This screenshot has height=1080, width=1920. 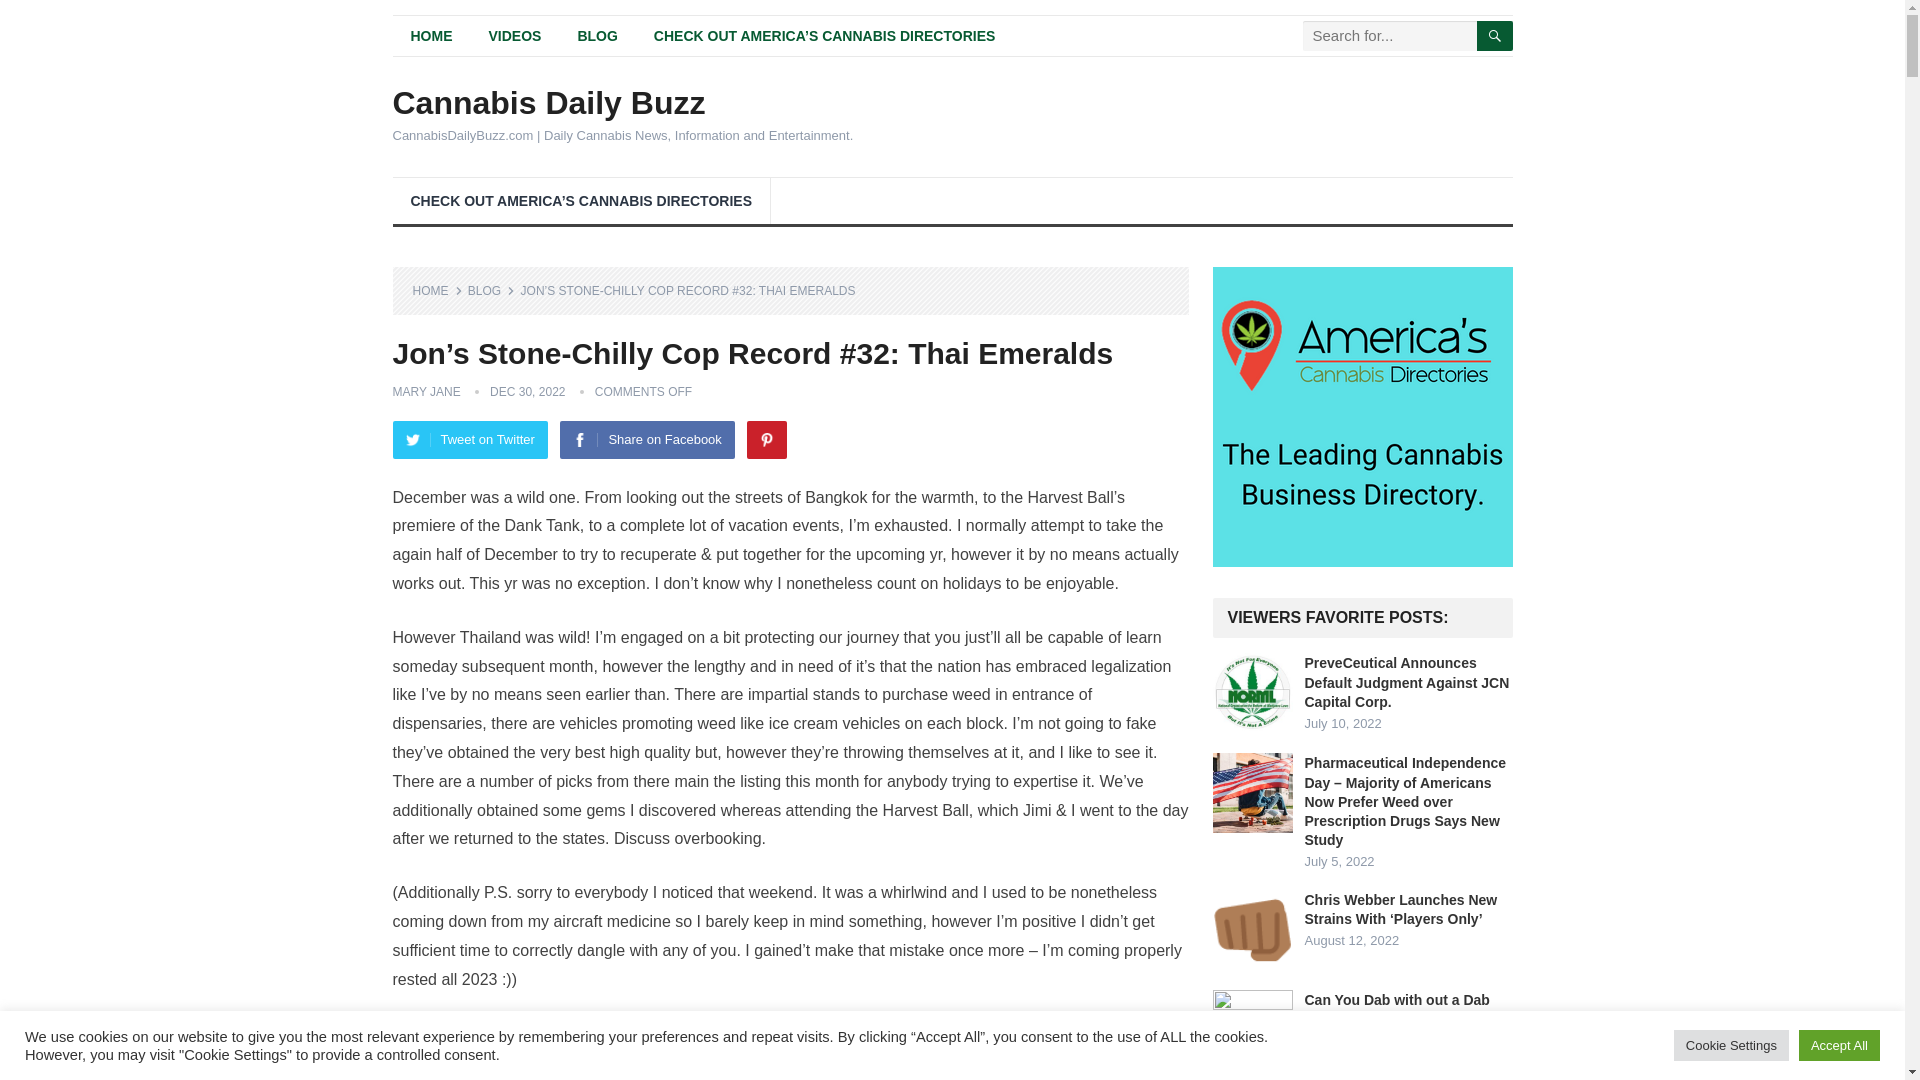 What do you see at coordinates (437, 291) in the screenshot?
I see `HOME` at bounding box center [437, 291].